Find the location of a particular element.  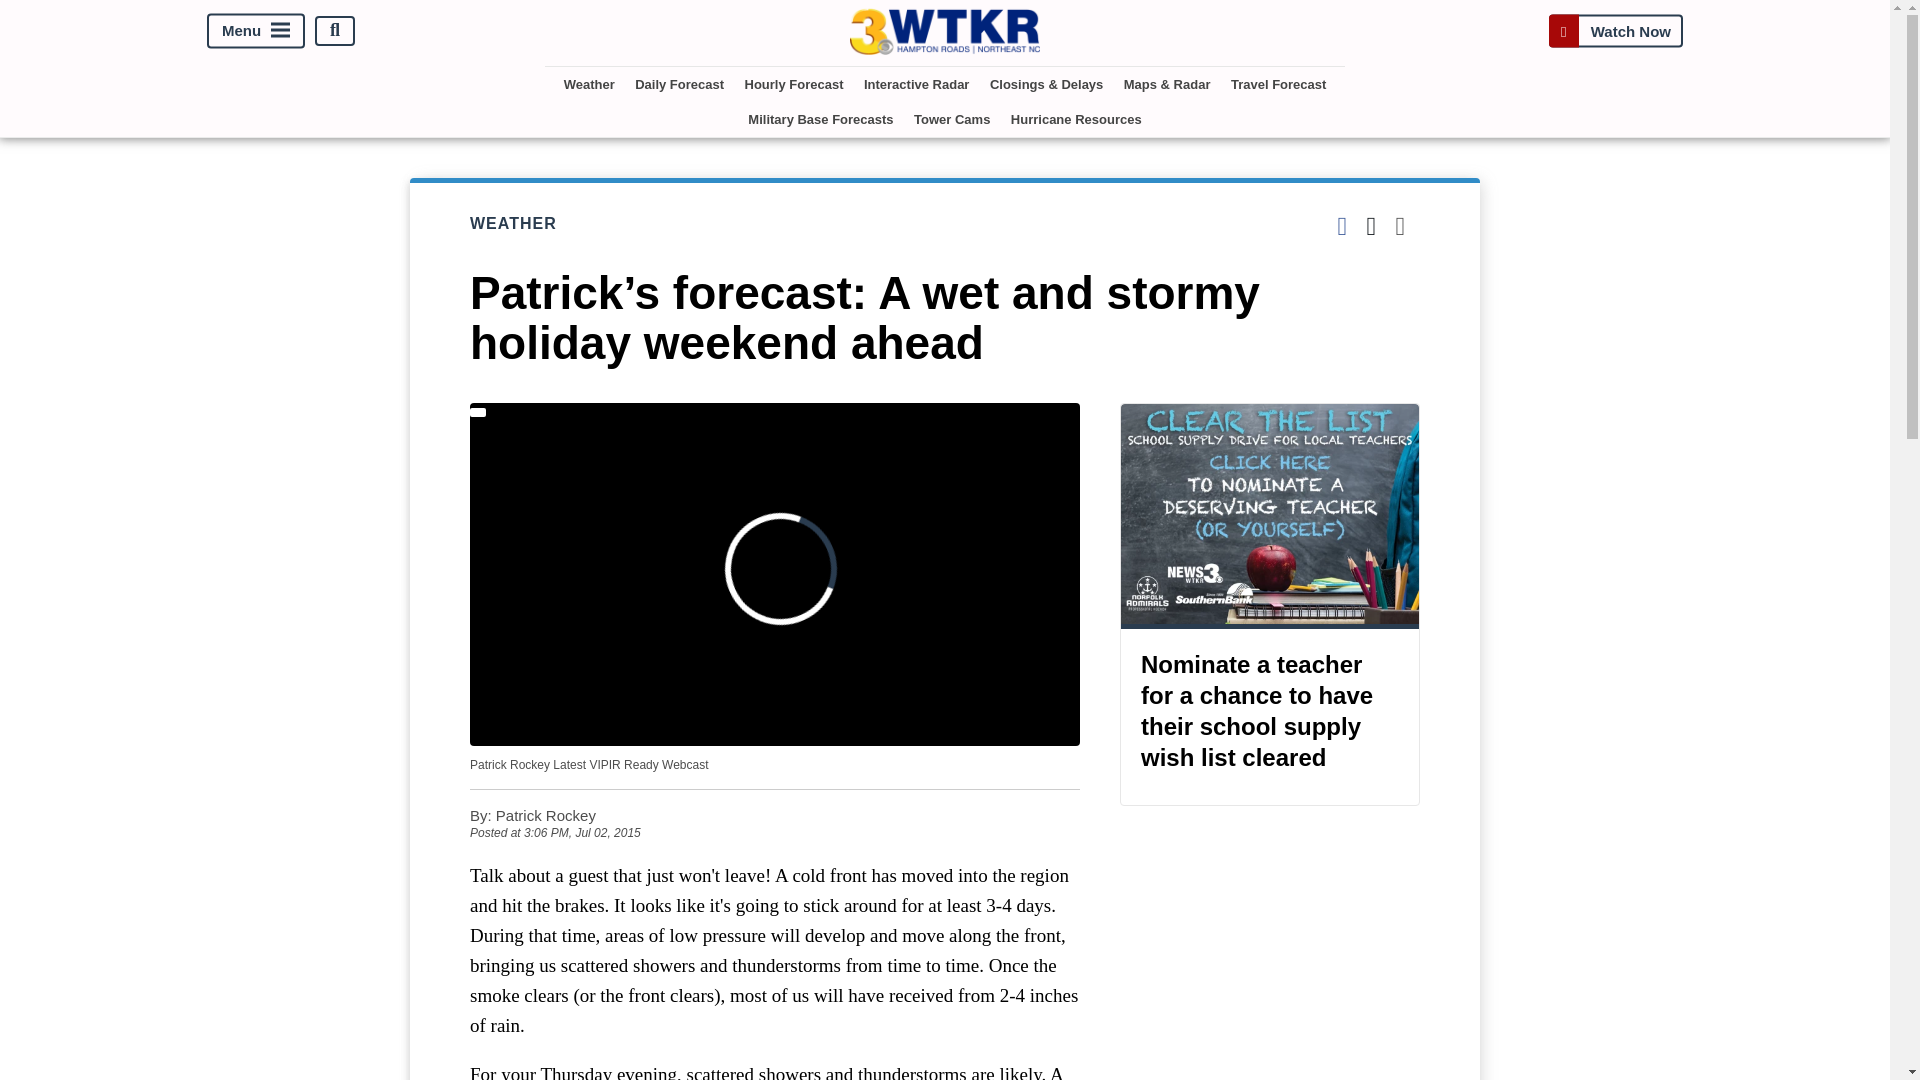

Menu is located at coordinates (256, 30).